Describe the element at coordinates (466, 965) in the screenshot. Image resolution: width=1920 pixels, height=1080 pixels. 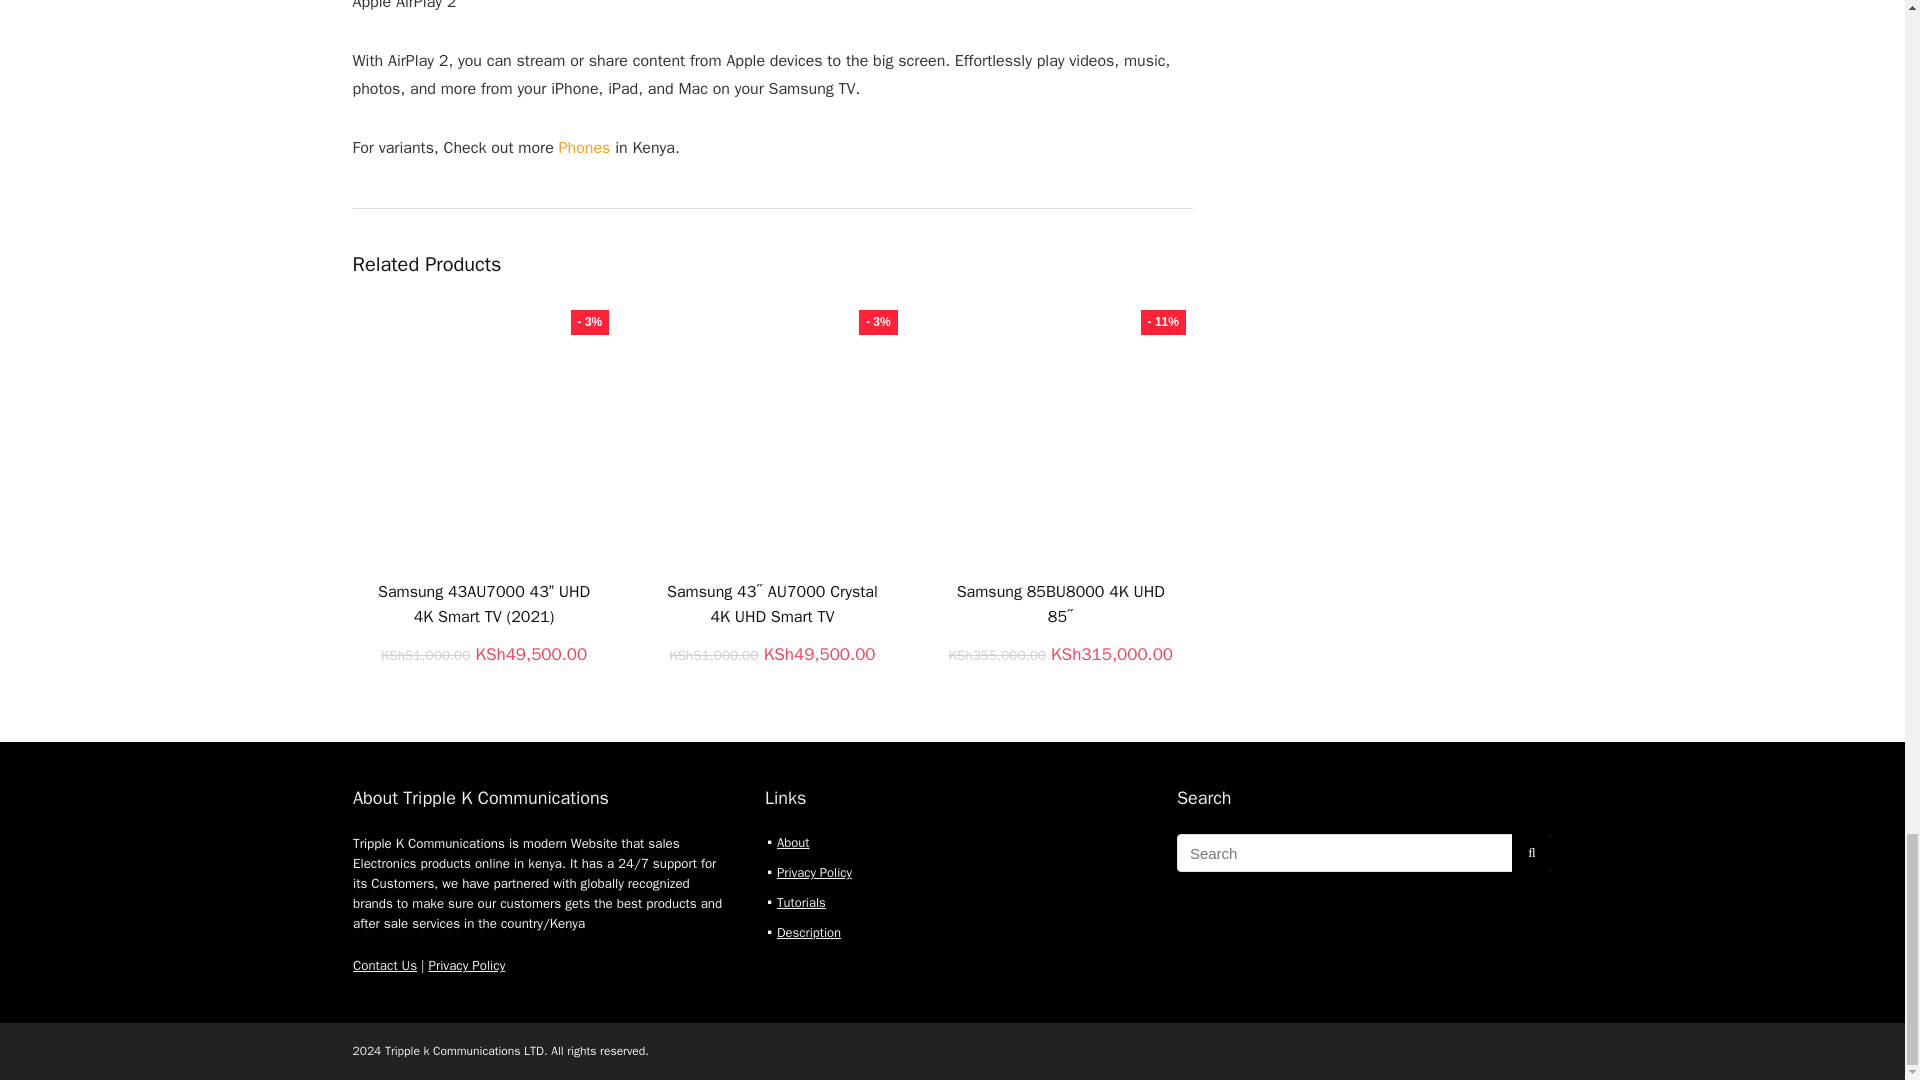
I see `Privacy Policy` at that location.